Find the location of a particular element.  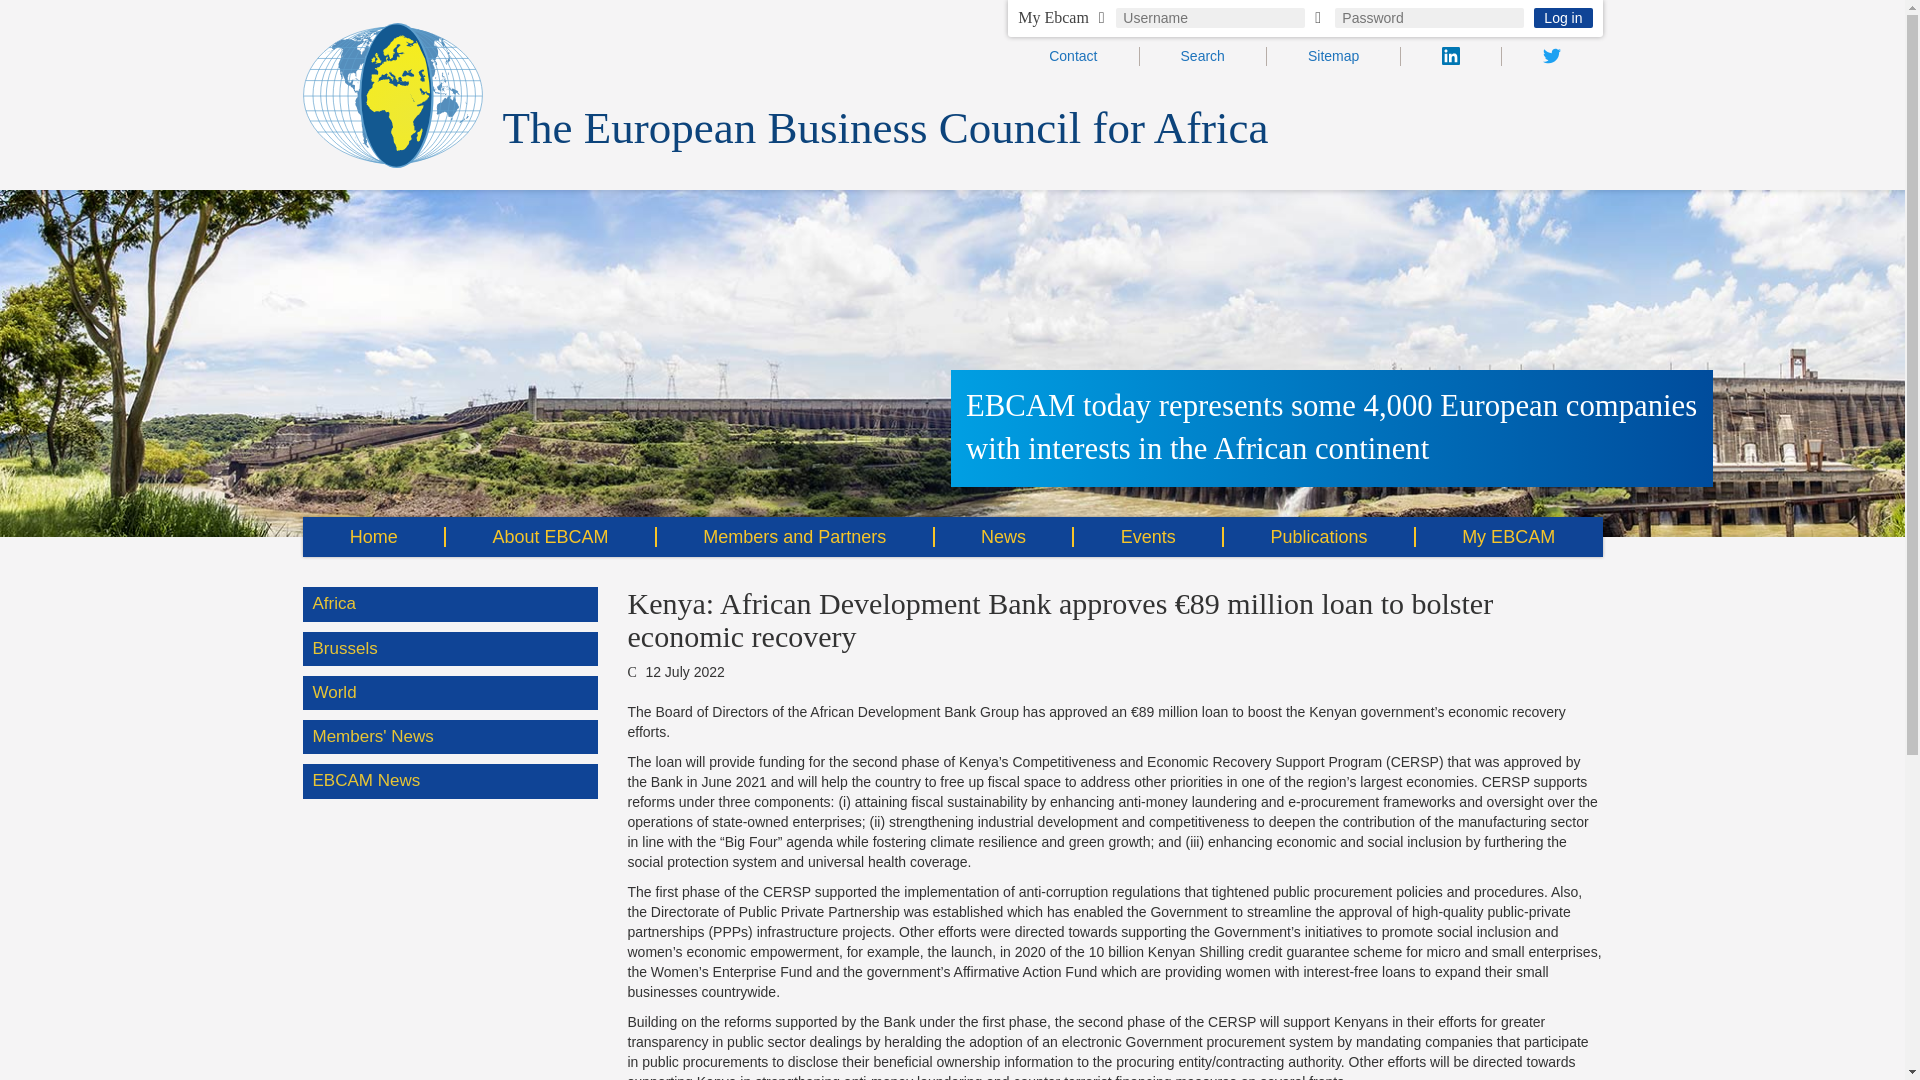

News is located at coordinates (1003, 537).